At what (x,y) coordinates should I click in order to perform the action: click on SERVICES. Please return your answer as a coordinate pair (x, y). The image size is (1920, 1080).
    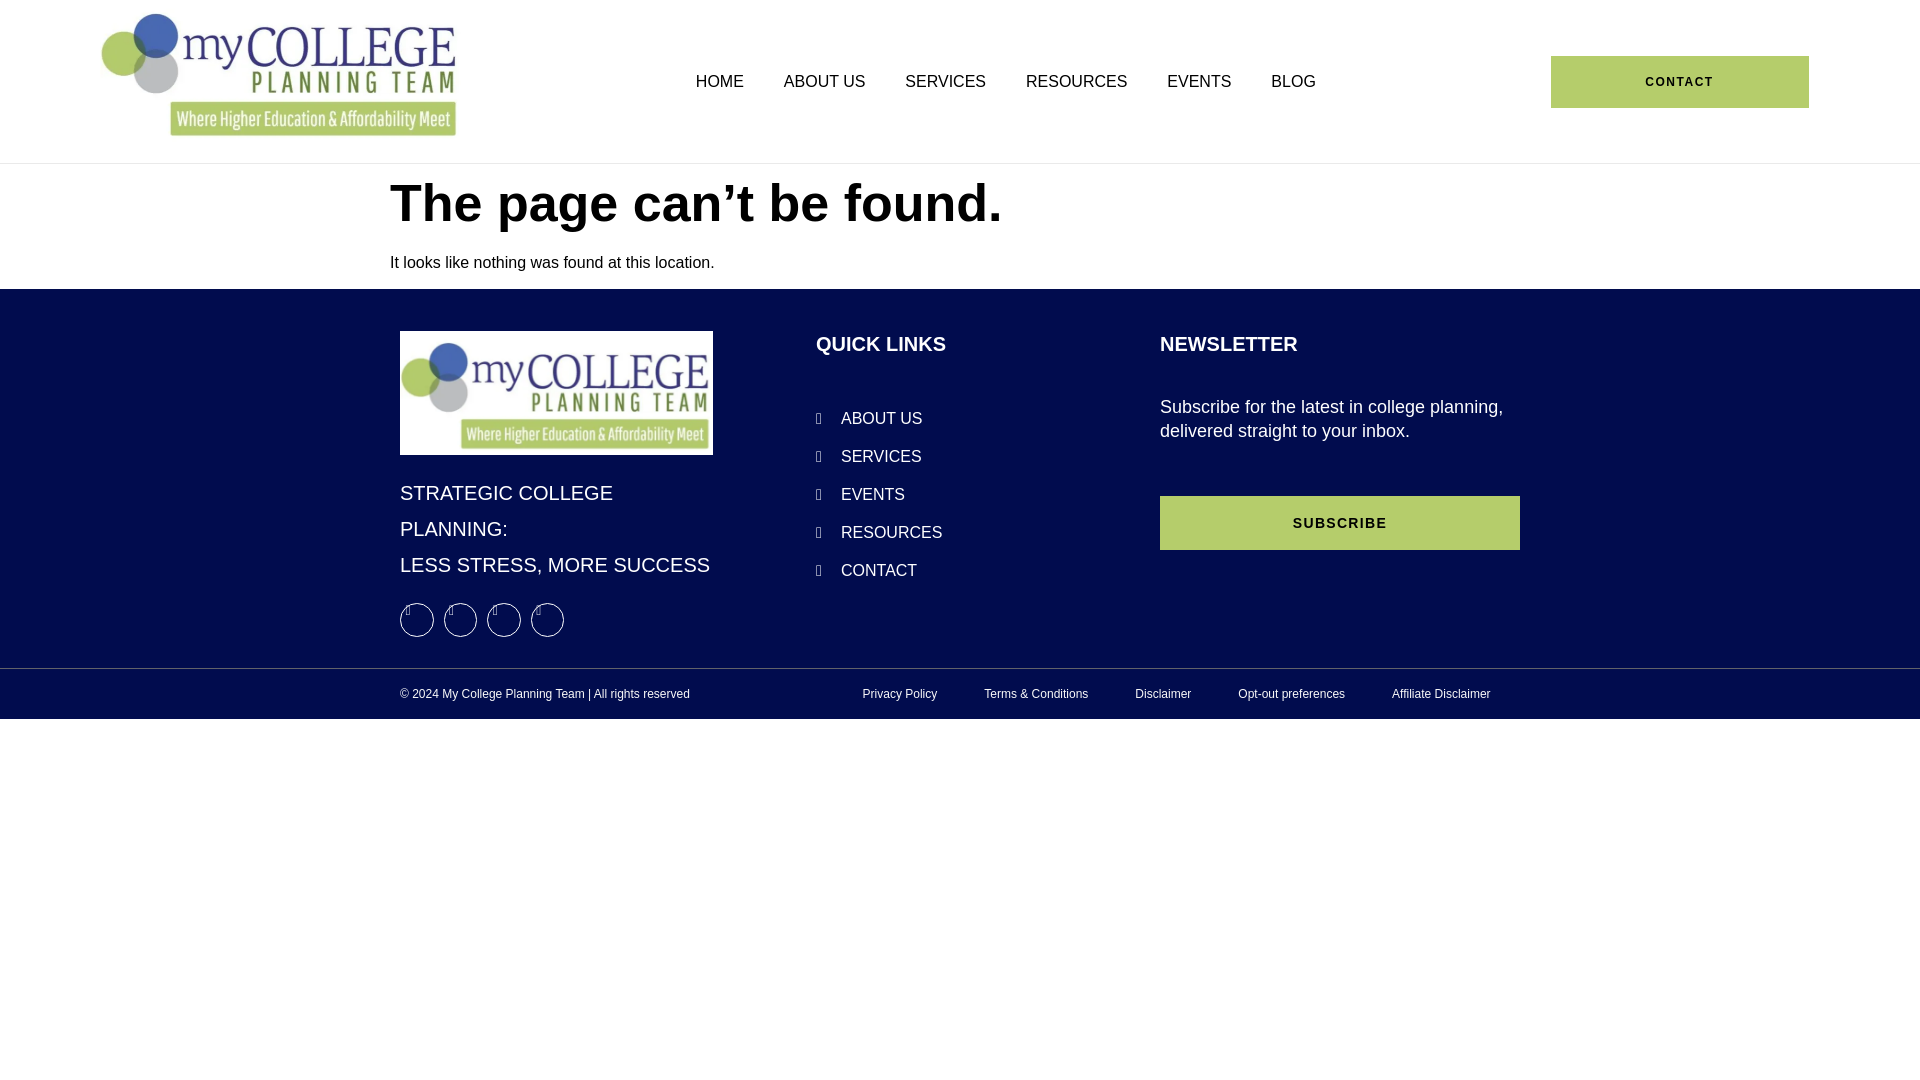
    Looking at the image, I should click on (946, 81).